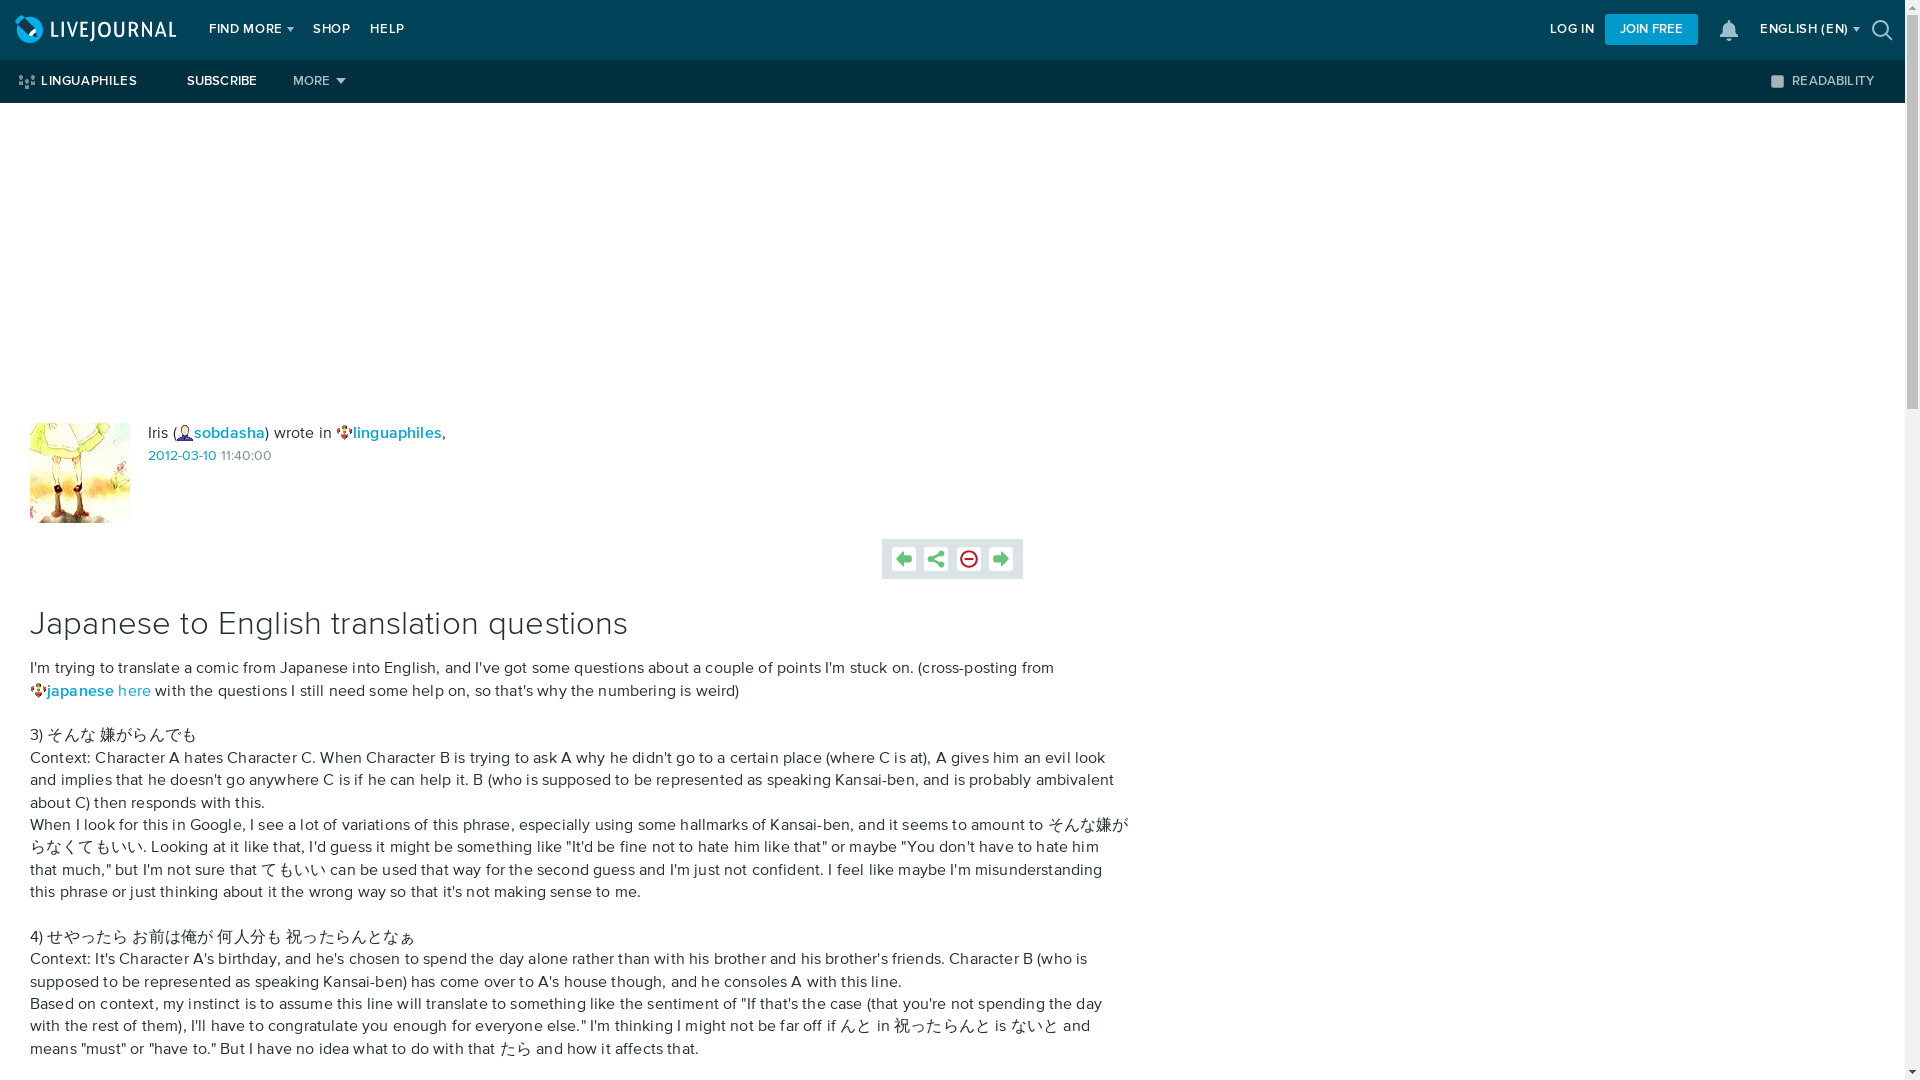  I want to click on on, so click(1776, 80).